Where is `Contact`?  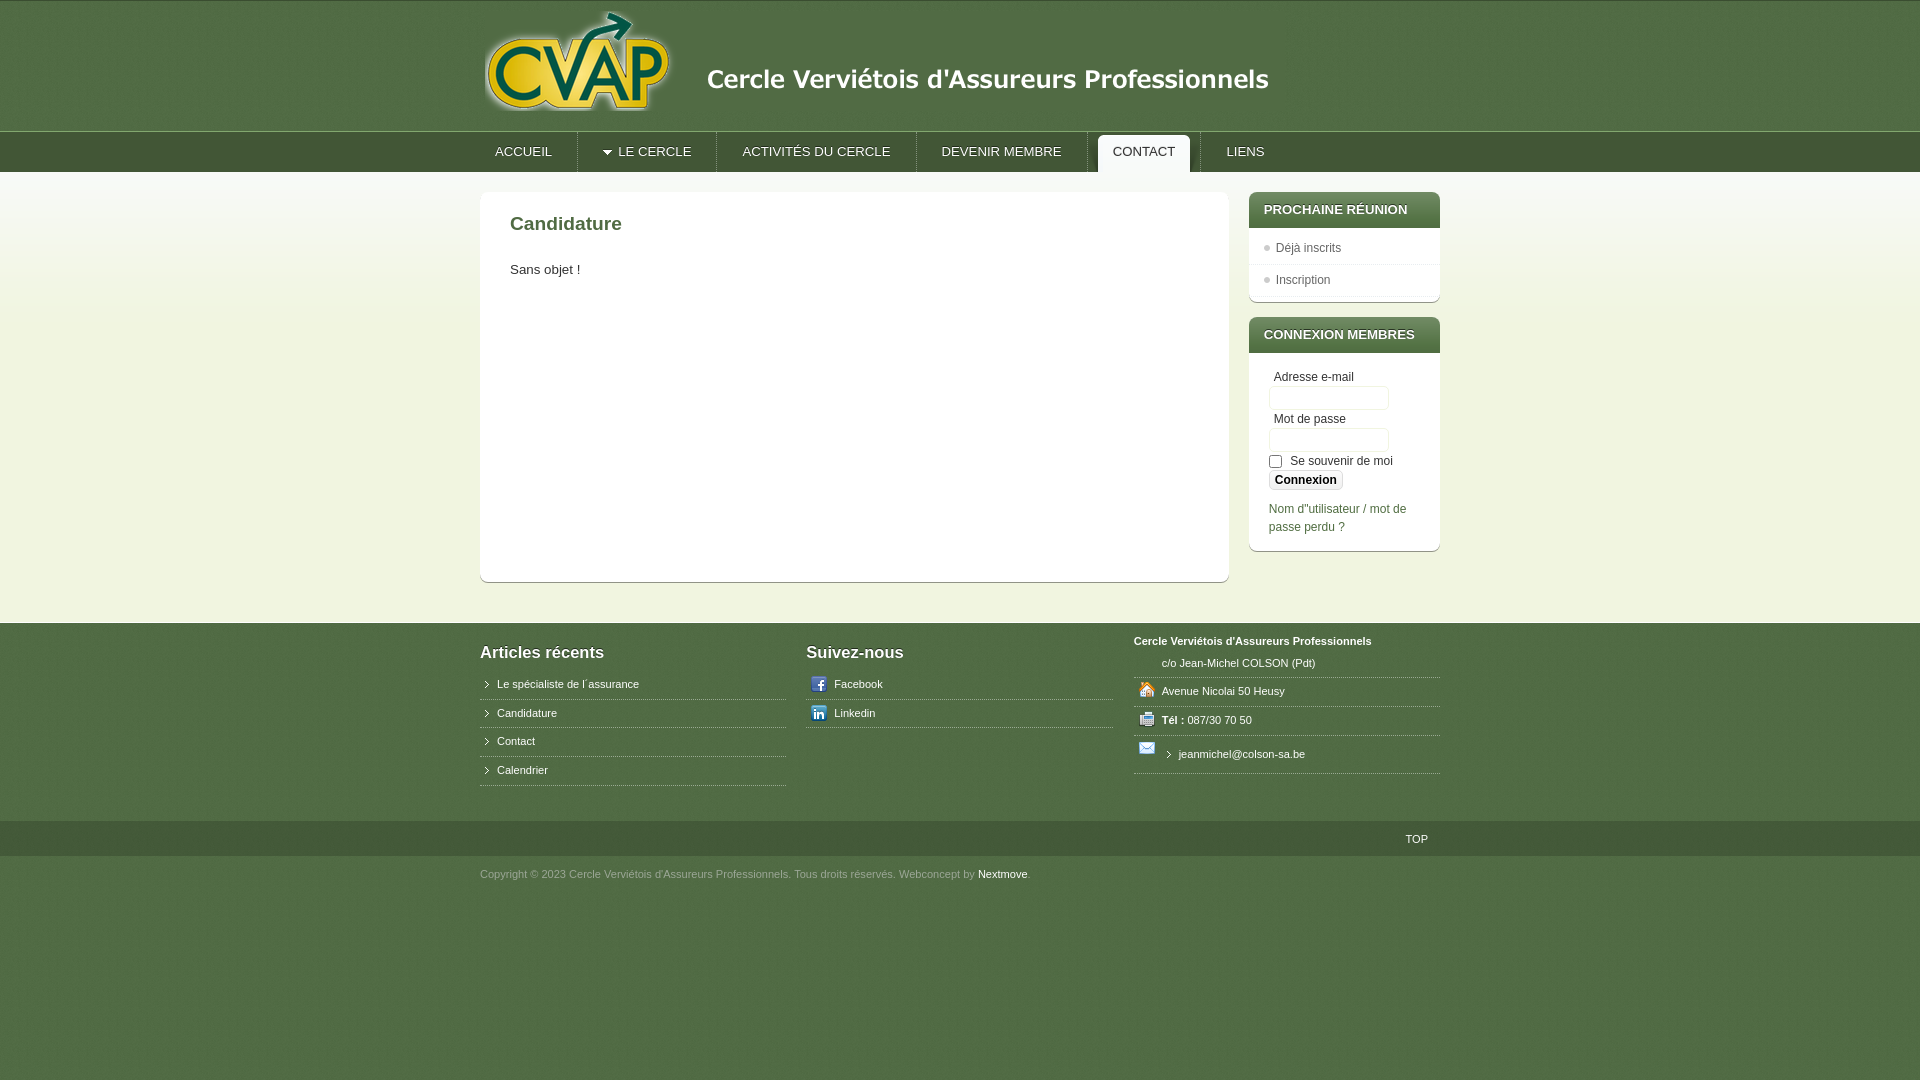 Contact is located at coordinates (633, 742).